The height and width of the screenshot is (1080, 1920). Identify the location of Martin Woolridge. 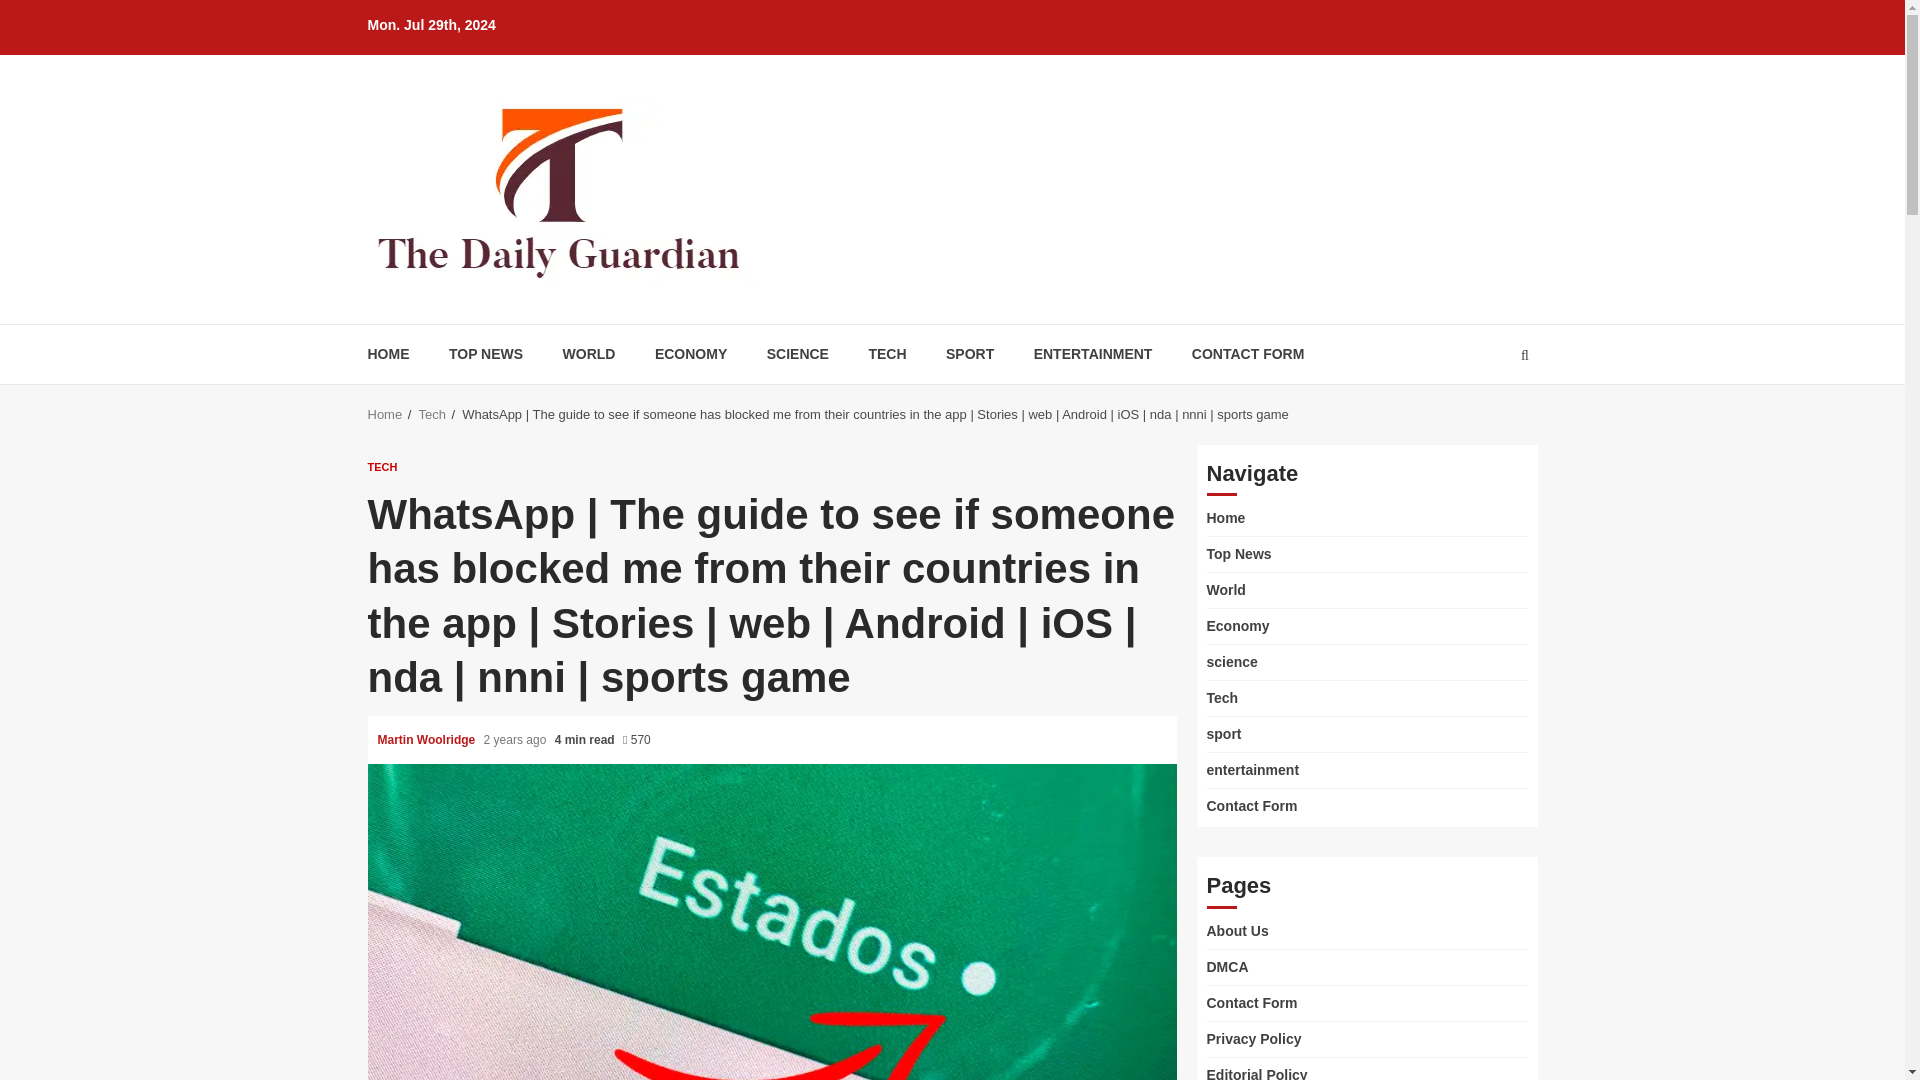
(428, 740).